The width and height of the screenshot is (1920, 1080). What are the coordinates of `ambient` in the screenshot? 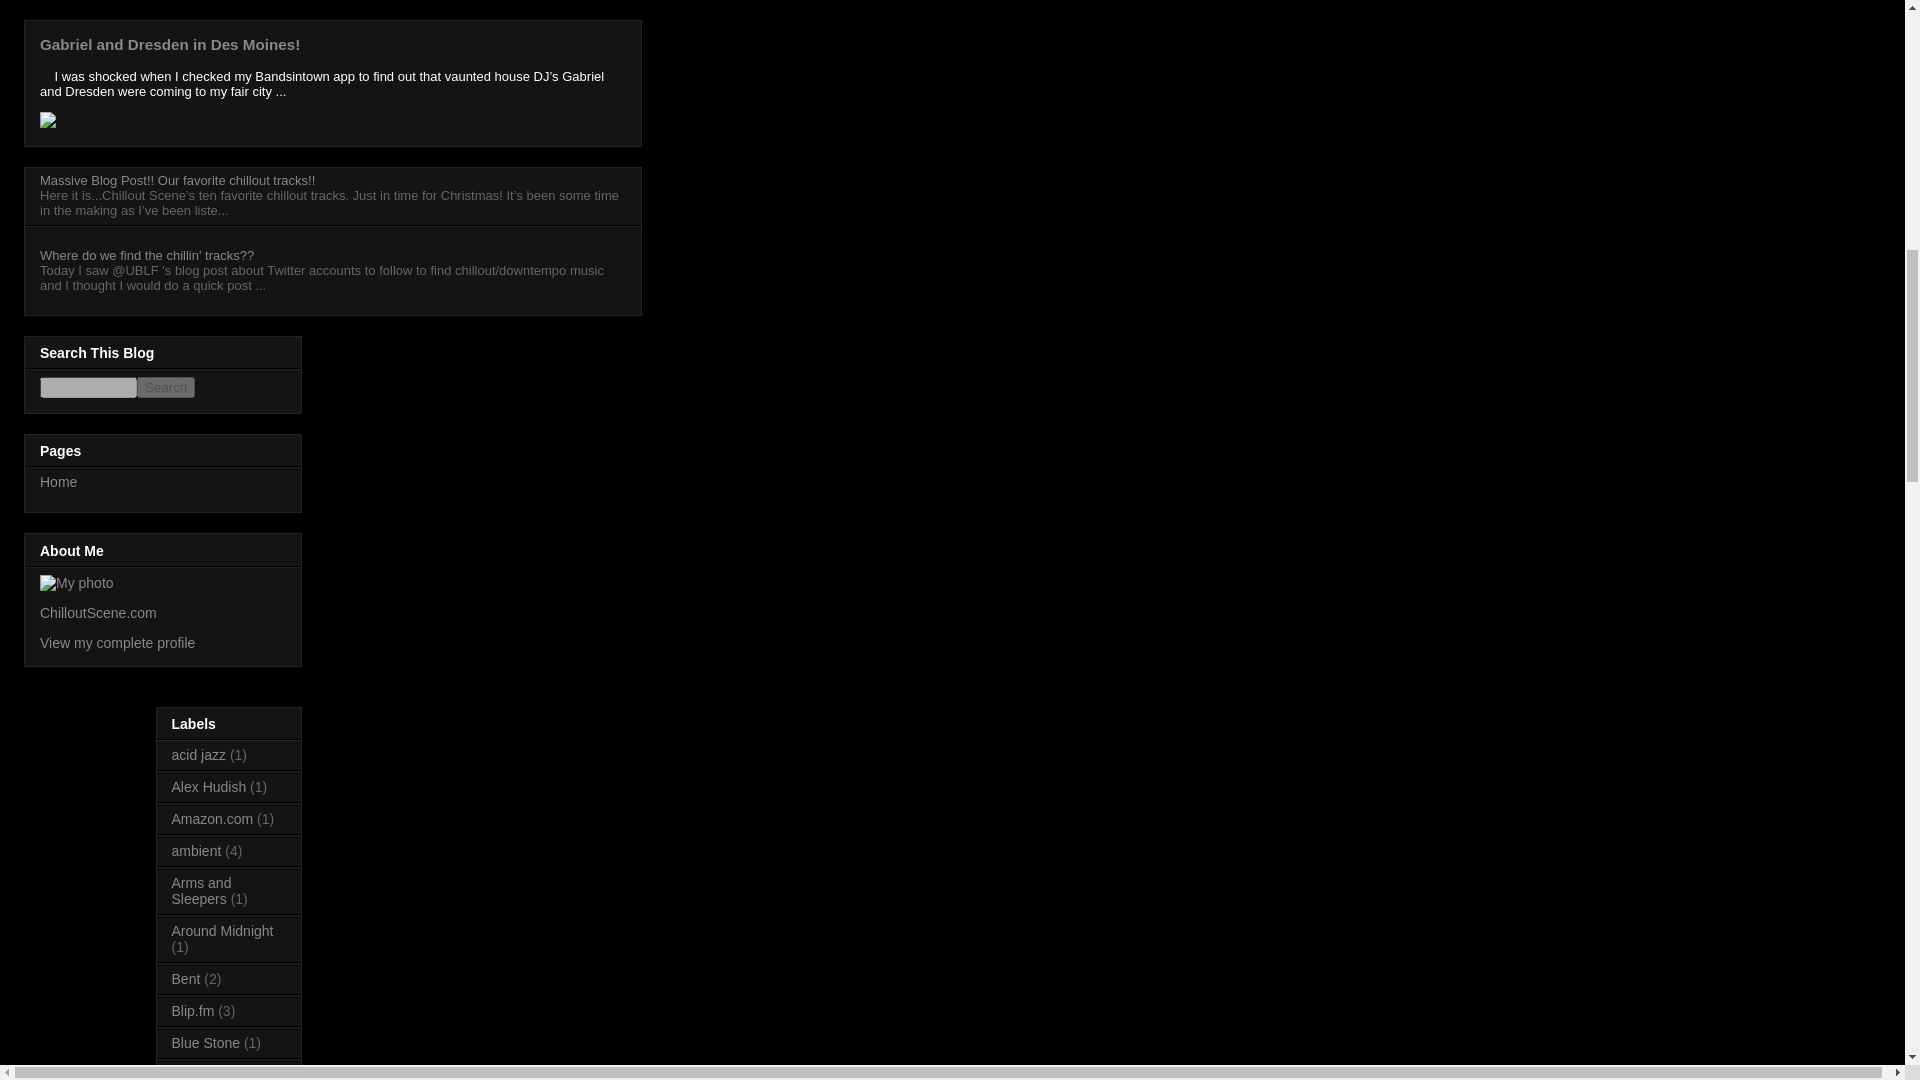 It's located at (197, 850).